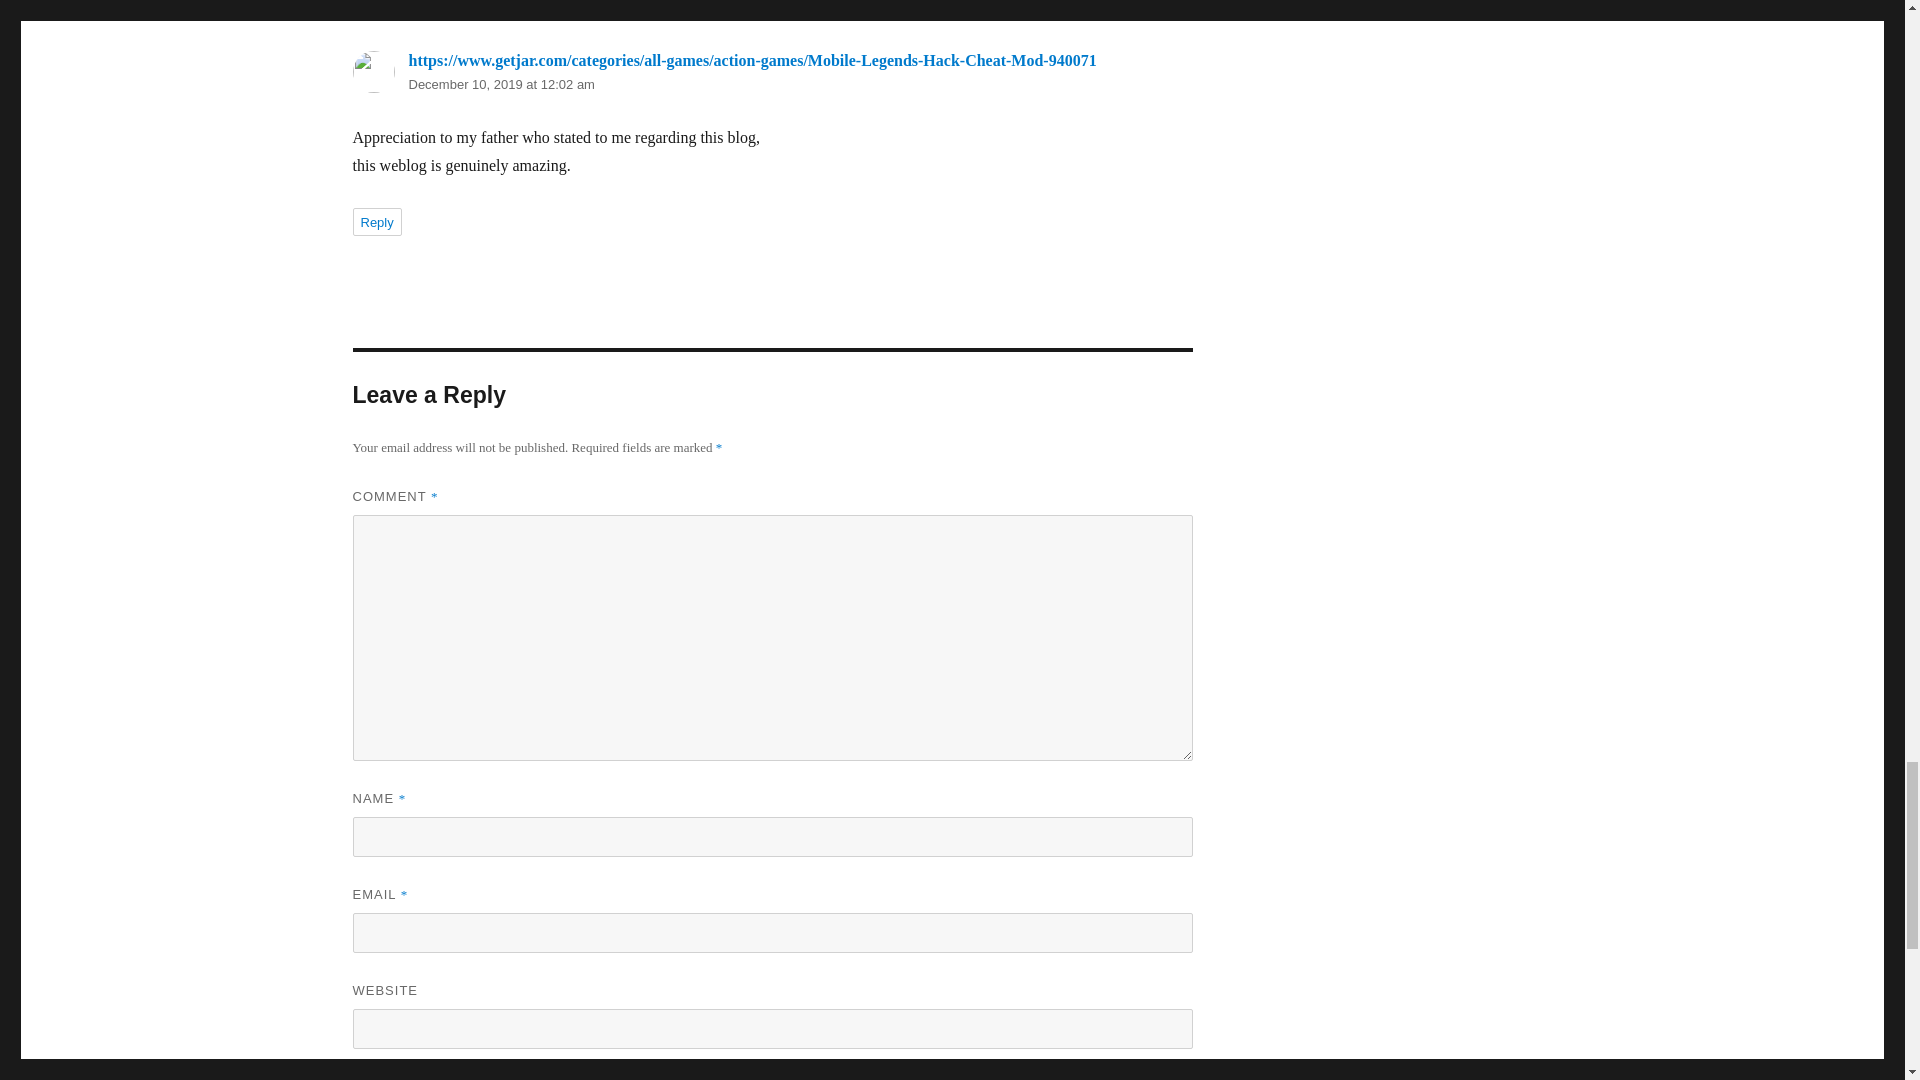 The width and height of the screenshot is (1920, 1080). What do you see at coordinates (500, 84) in the screenshot?
I see `December 10, 2019 at 12:02 am` at bounding box center [500, 84].